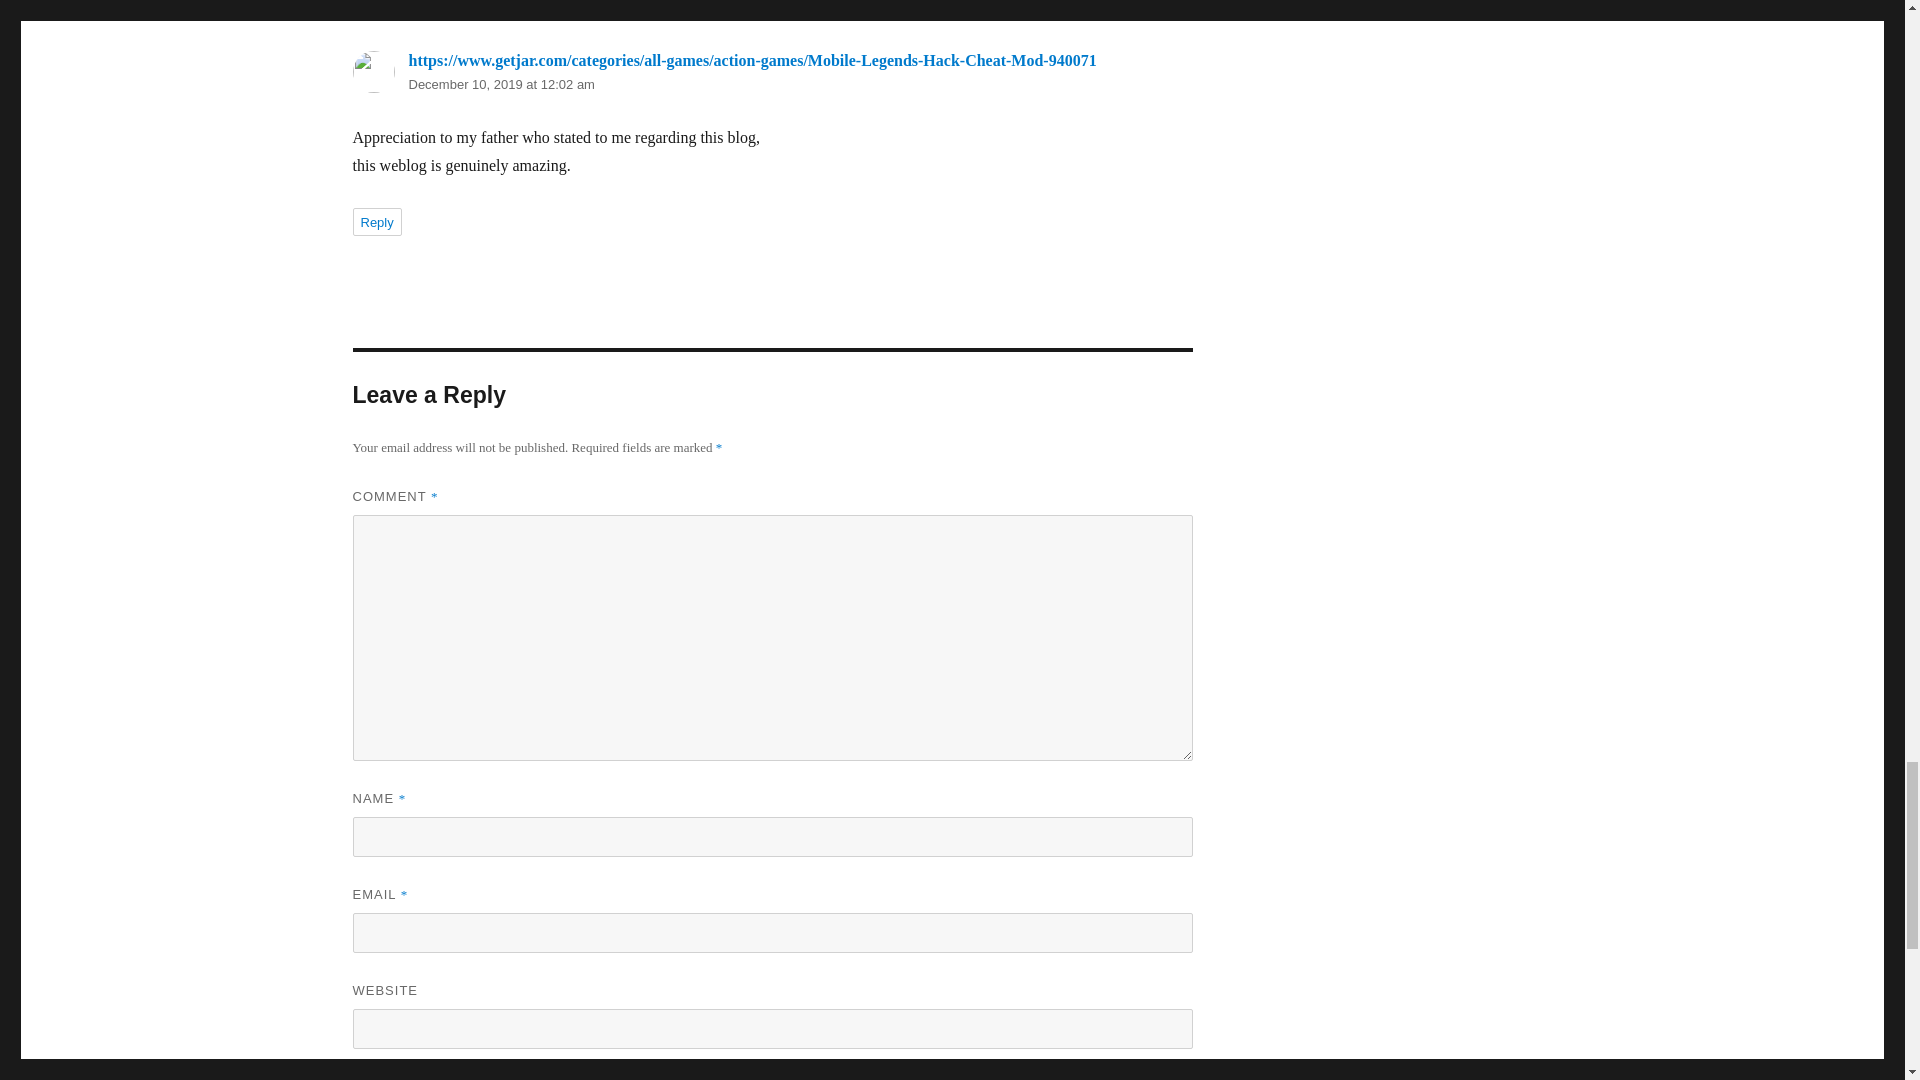 The width and height of the screenshot is (1920, 1080). What do you see at coordinates (500, 84) in the screenshot?
I see `December 10, 2019 at 12:02 am` at bounding box center [500, 84].